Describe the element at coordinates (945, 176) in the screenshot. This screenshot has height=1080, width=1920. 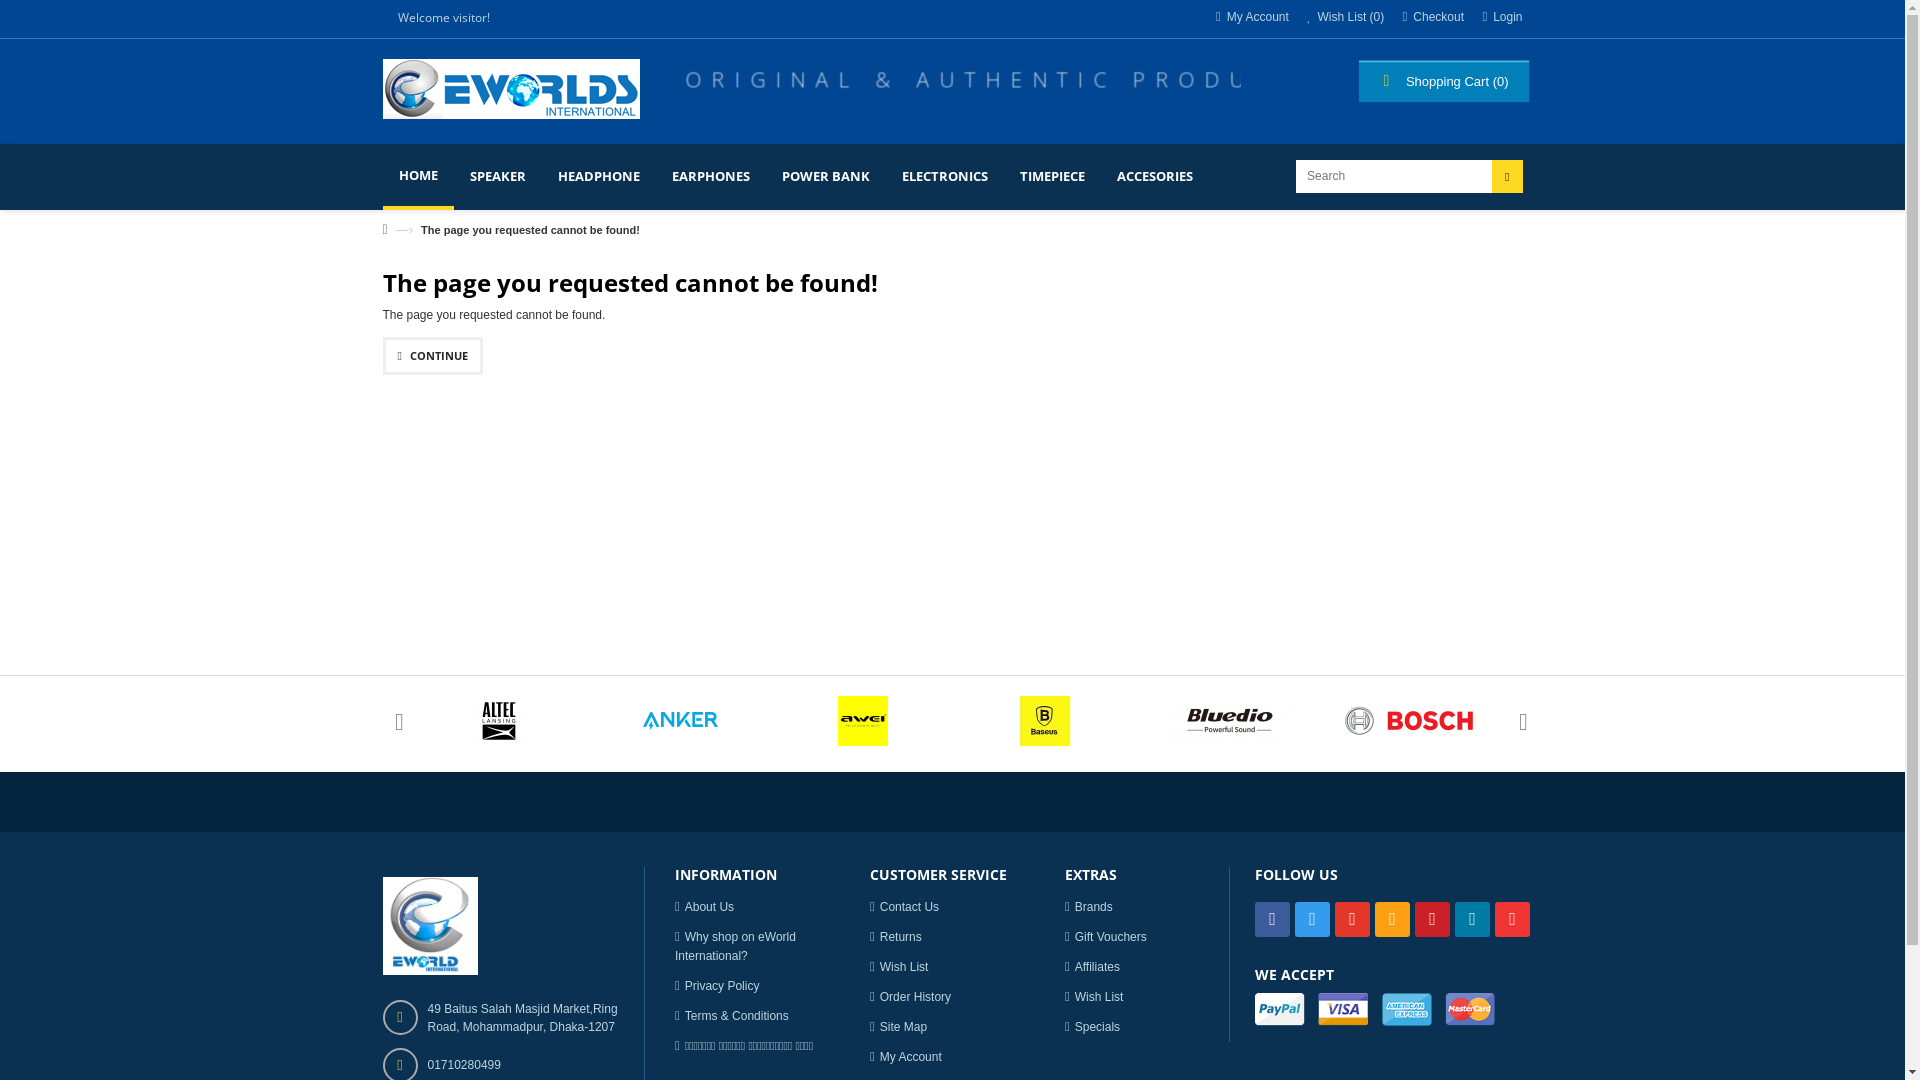
I see `ELECTRONICS` at that location.